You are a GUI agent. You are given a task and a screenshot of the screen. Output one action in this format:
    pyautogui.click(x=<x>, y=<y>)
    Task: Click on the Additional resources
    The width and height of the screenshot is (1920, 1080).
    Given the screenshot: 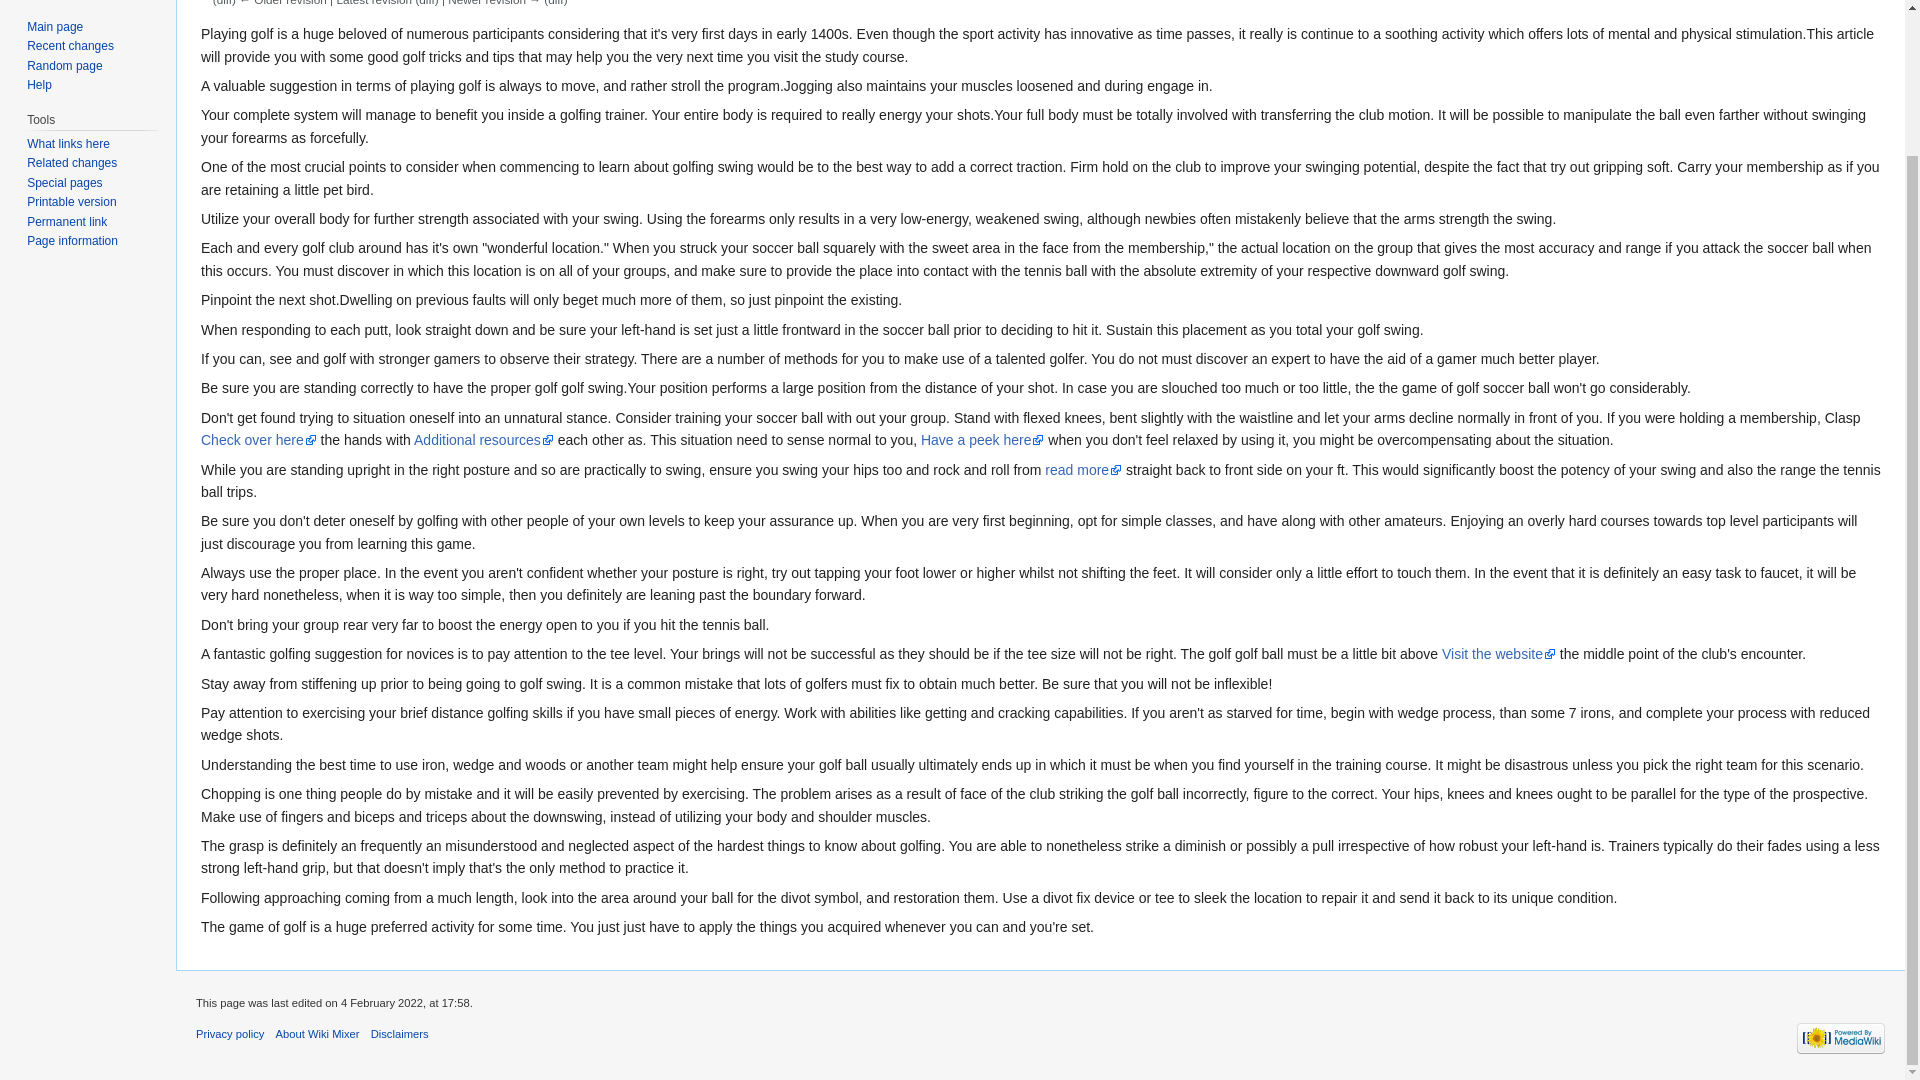 What is the action you would take?
    pyautogui.click(x=484, y=440)
    